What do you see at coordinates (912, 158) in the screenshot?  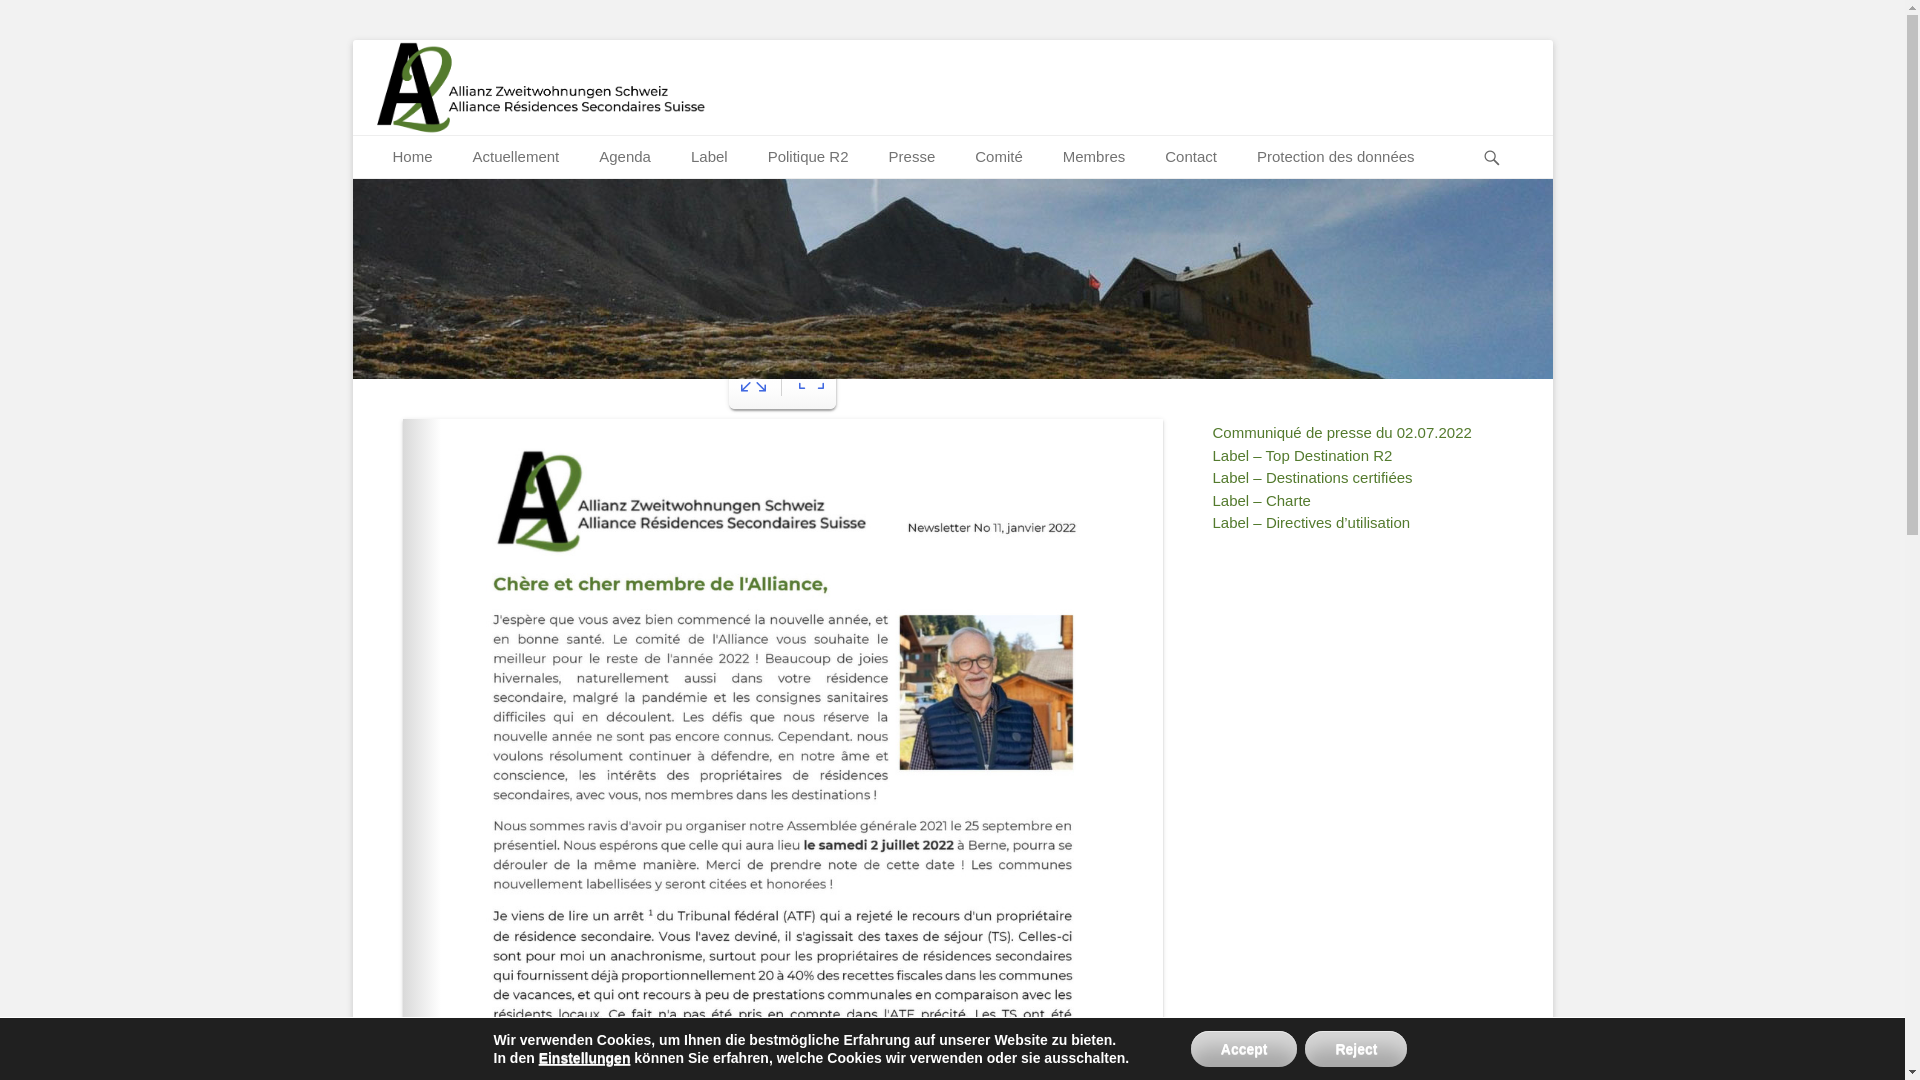 I see `Presse` at bounding box center [912, 158].